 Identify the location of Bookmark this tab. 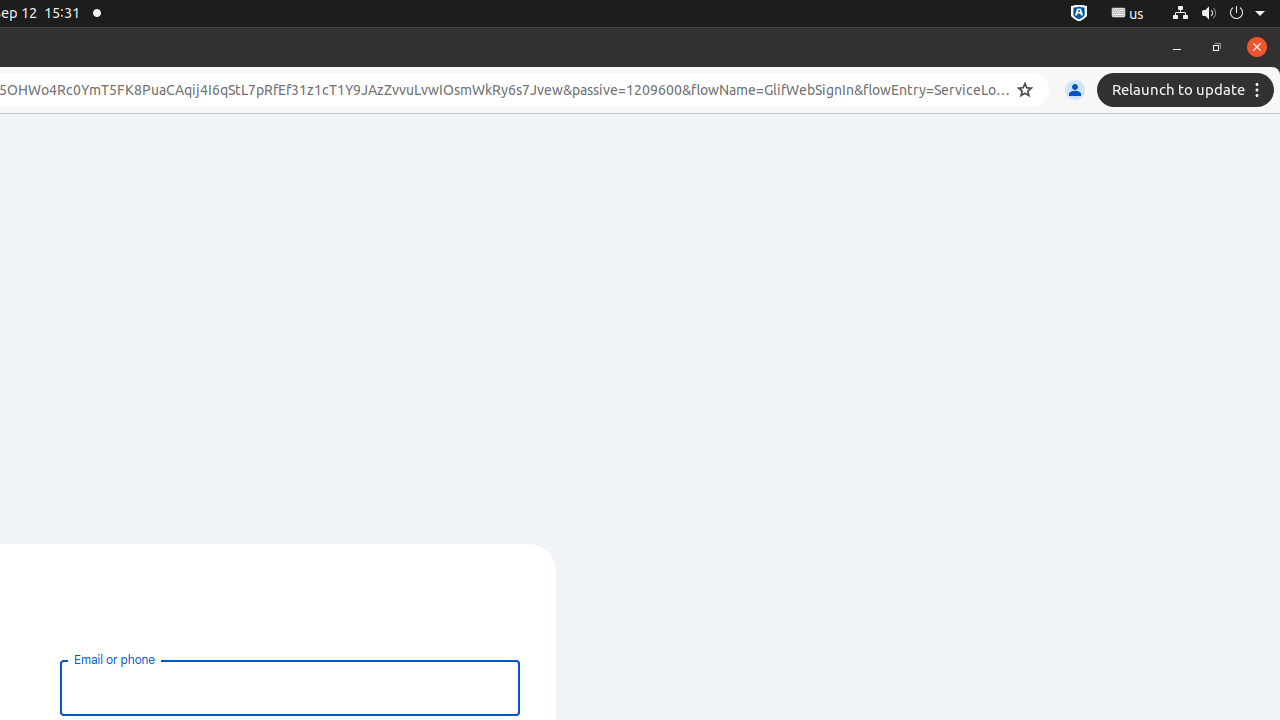
(1025, 90).